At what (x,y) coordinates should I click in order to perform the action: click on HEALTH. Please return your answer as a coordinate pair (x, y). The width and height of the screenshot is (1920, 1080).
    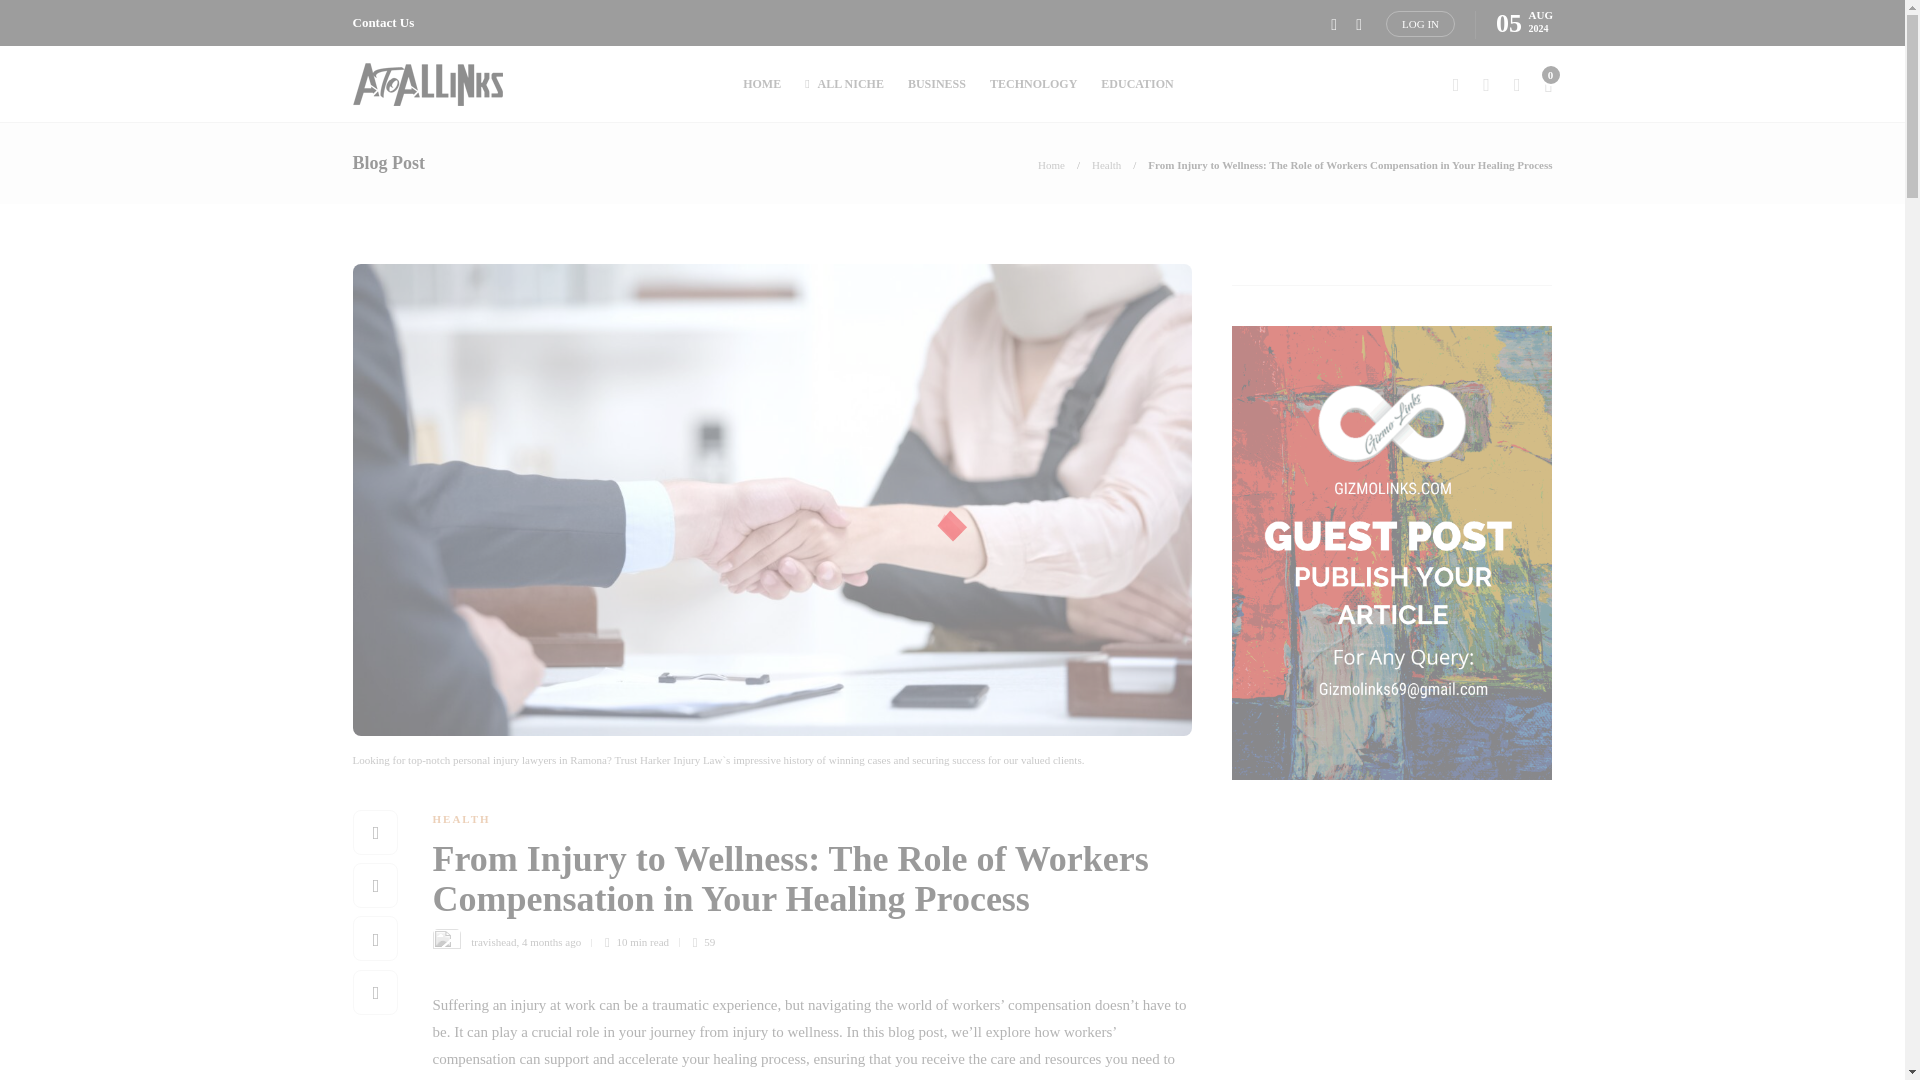
    Looking at the image, I should click on (460, 819).